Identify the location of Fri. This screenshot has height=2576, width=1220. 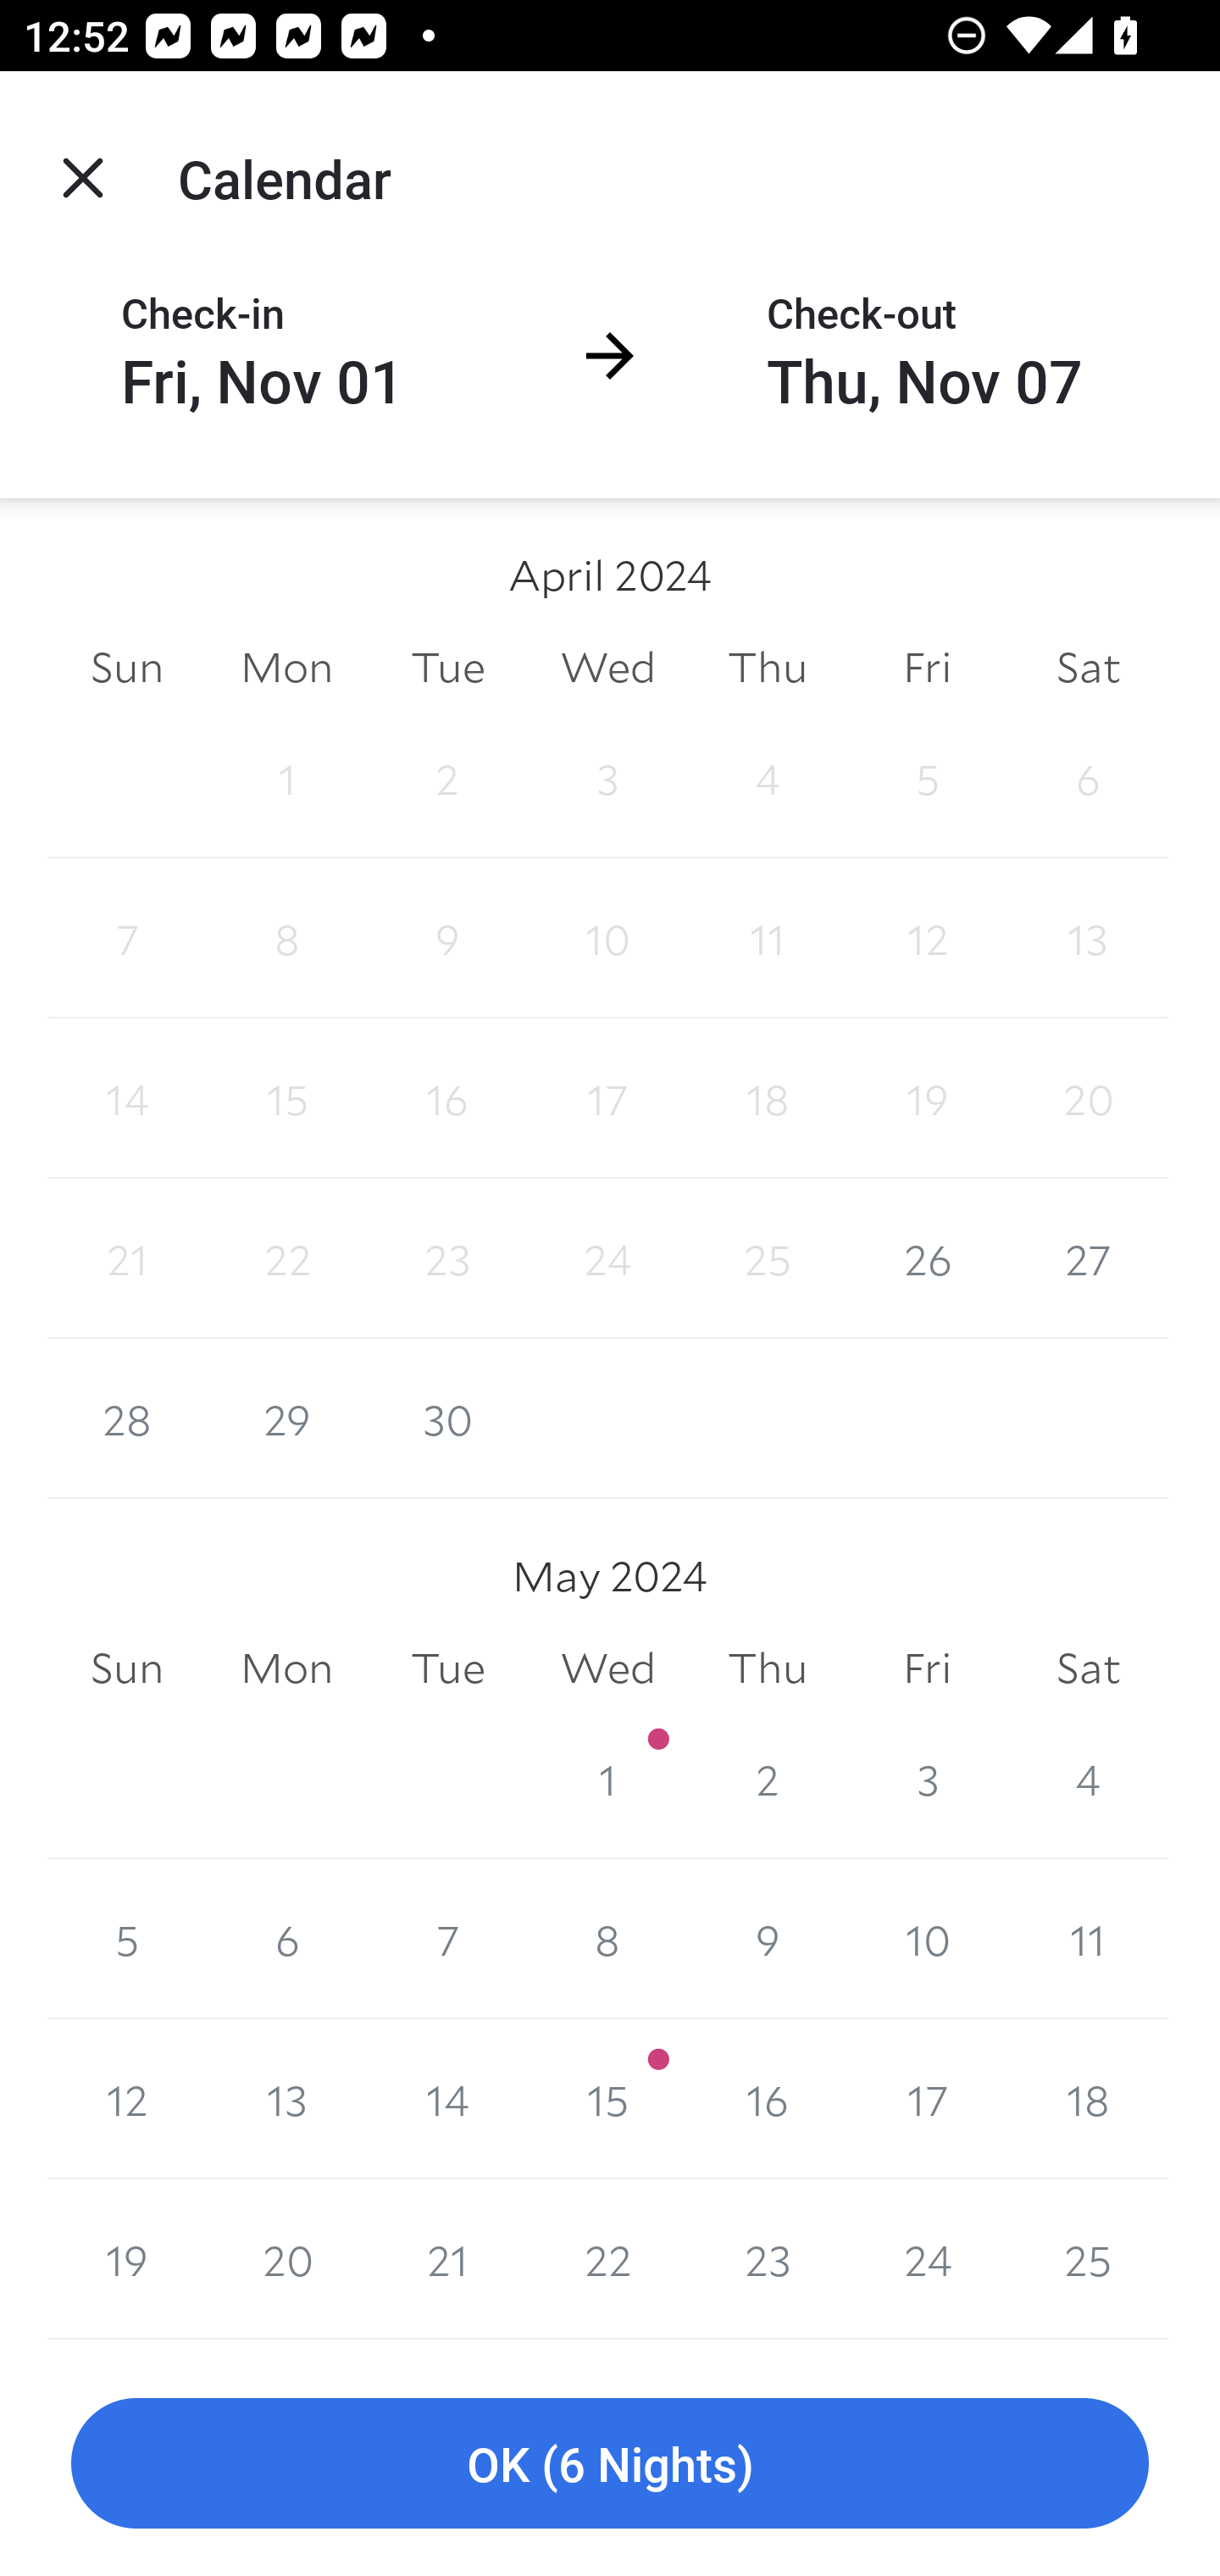
(927, 666).